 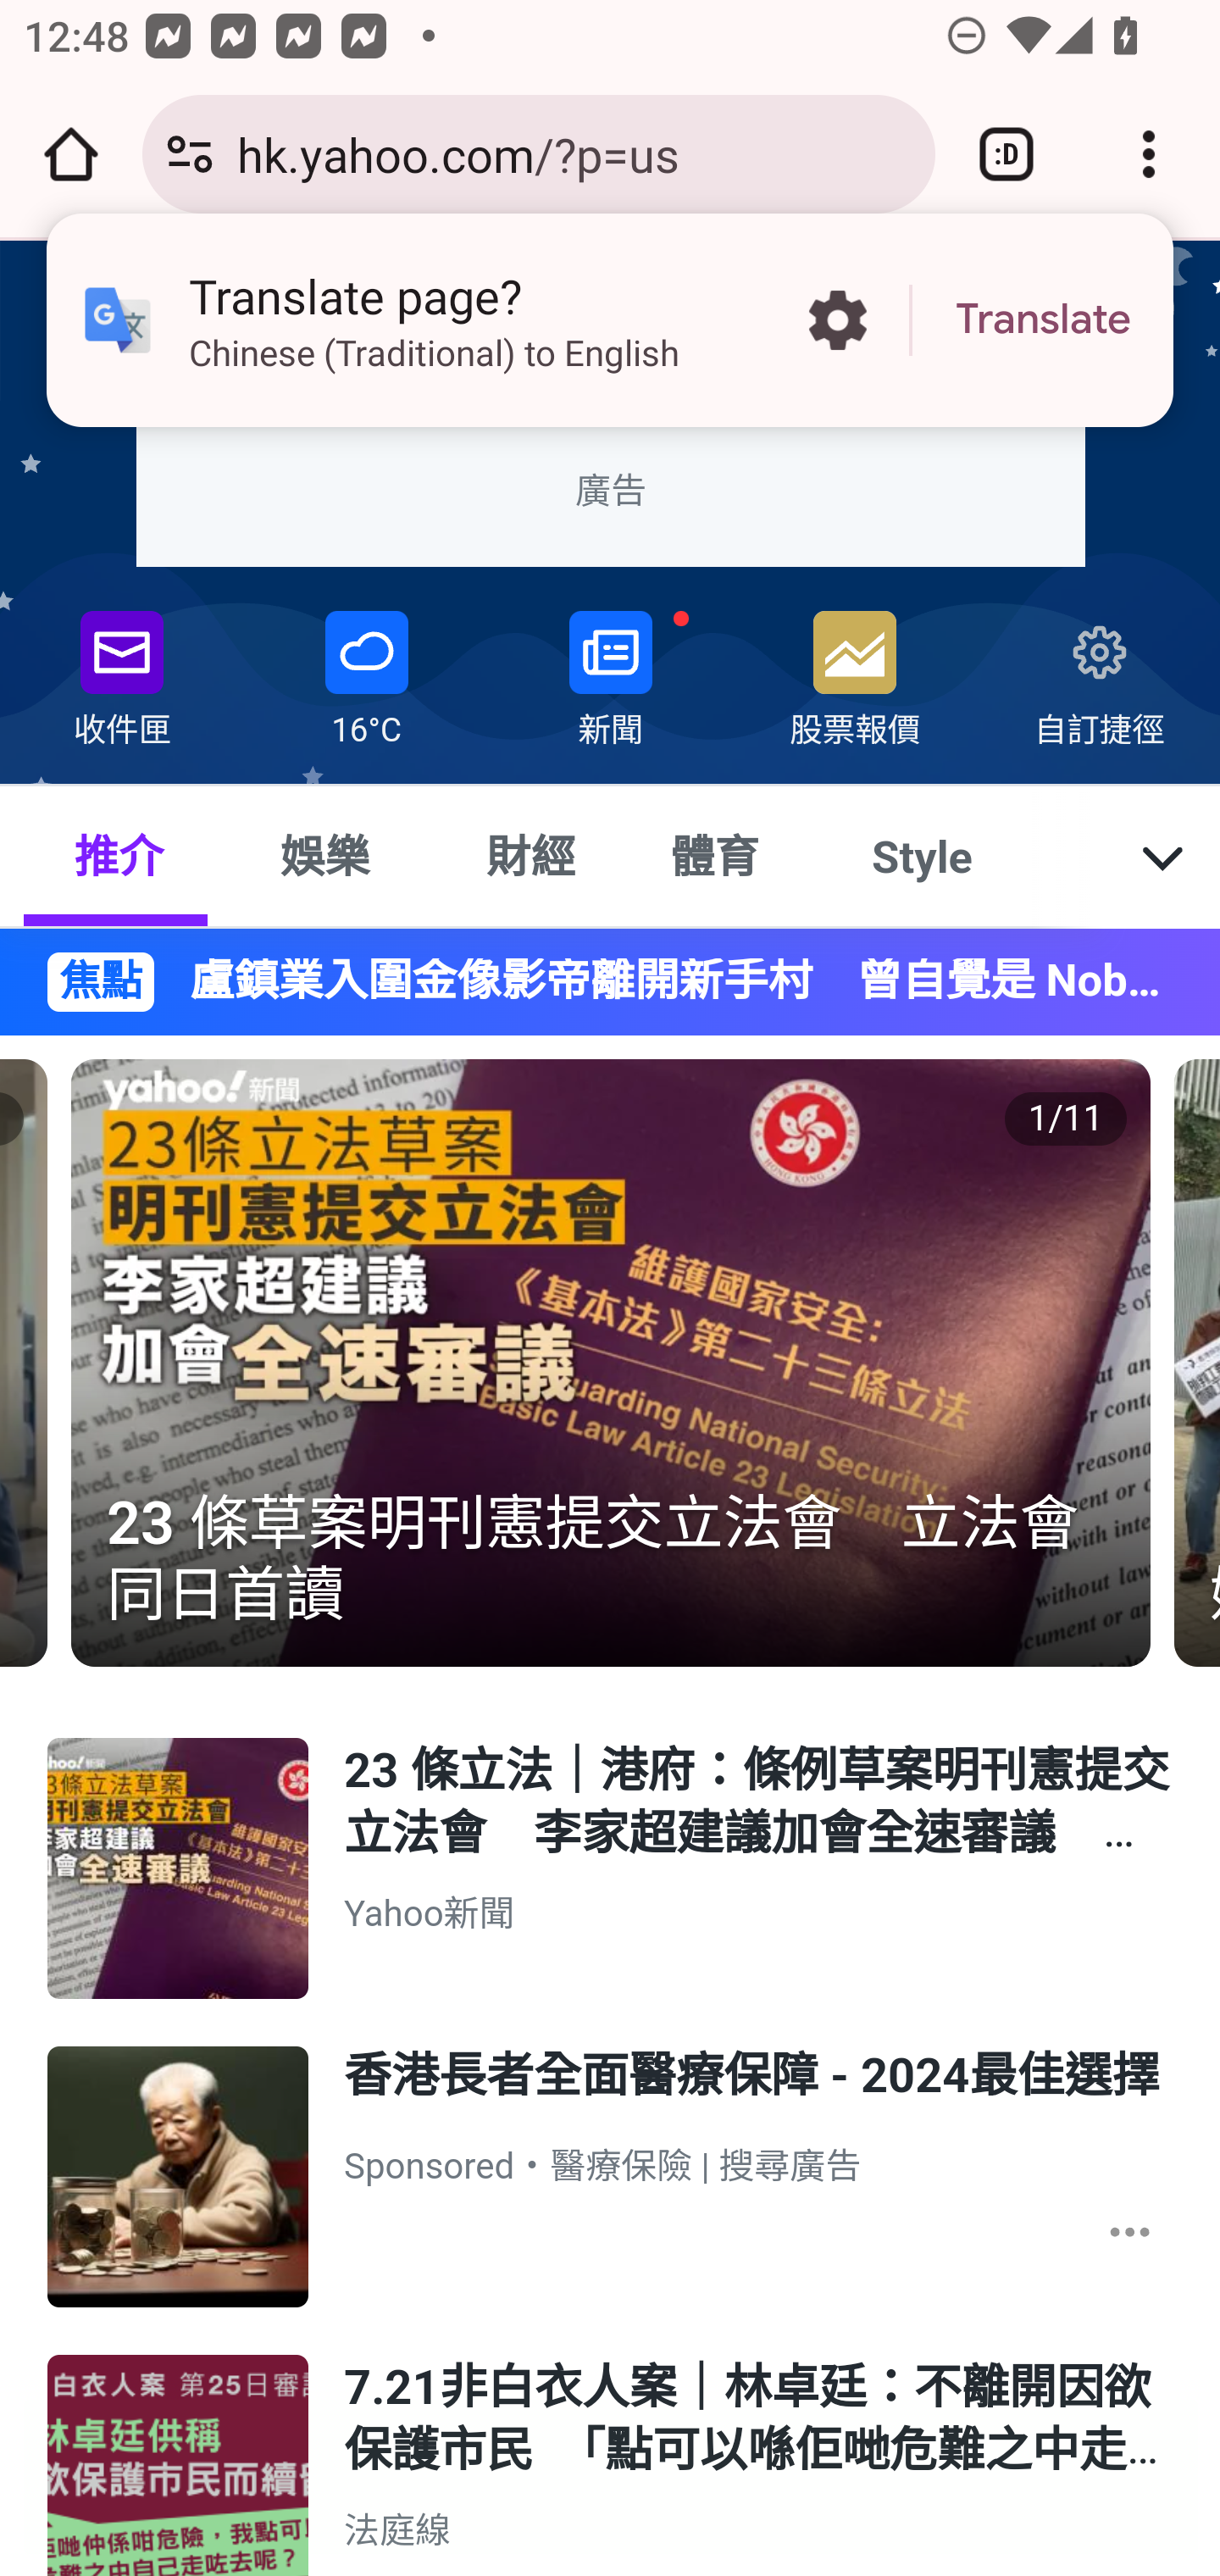 I want to click on Open the home page, so click(x=71, y=154).